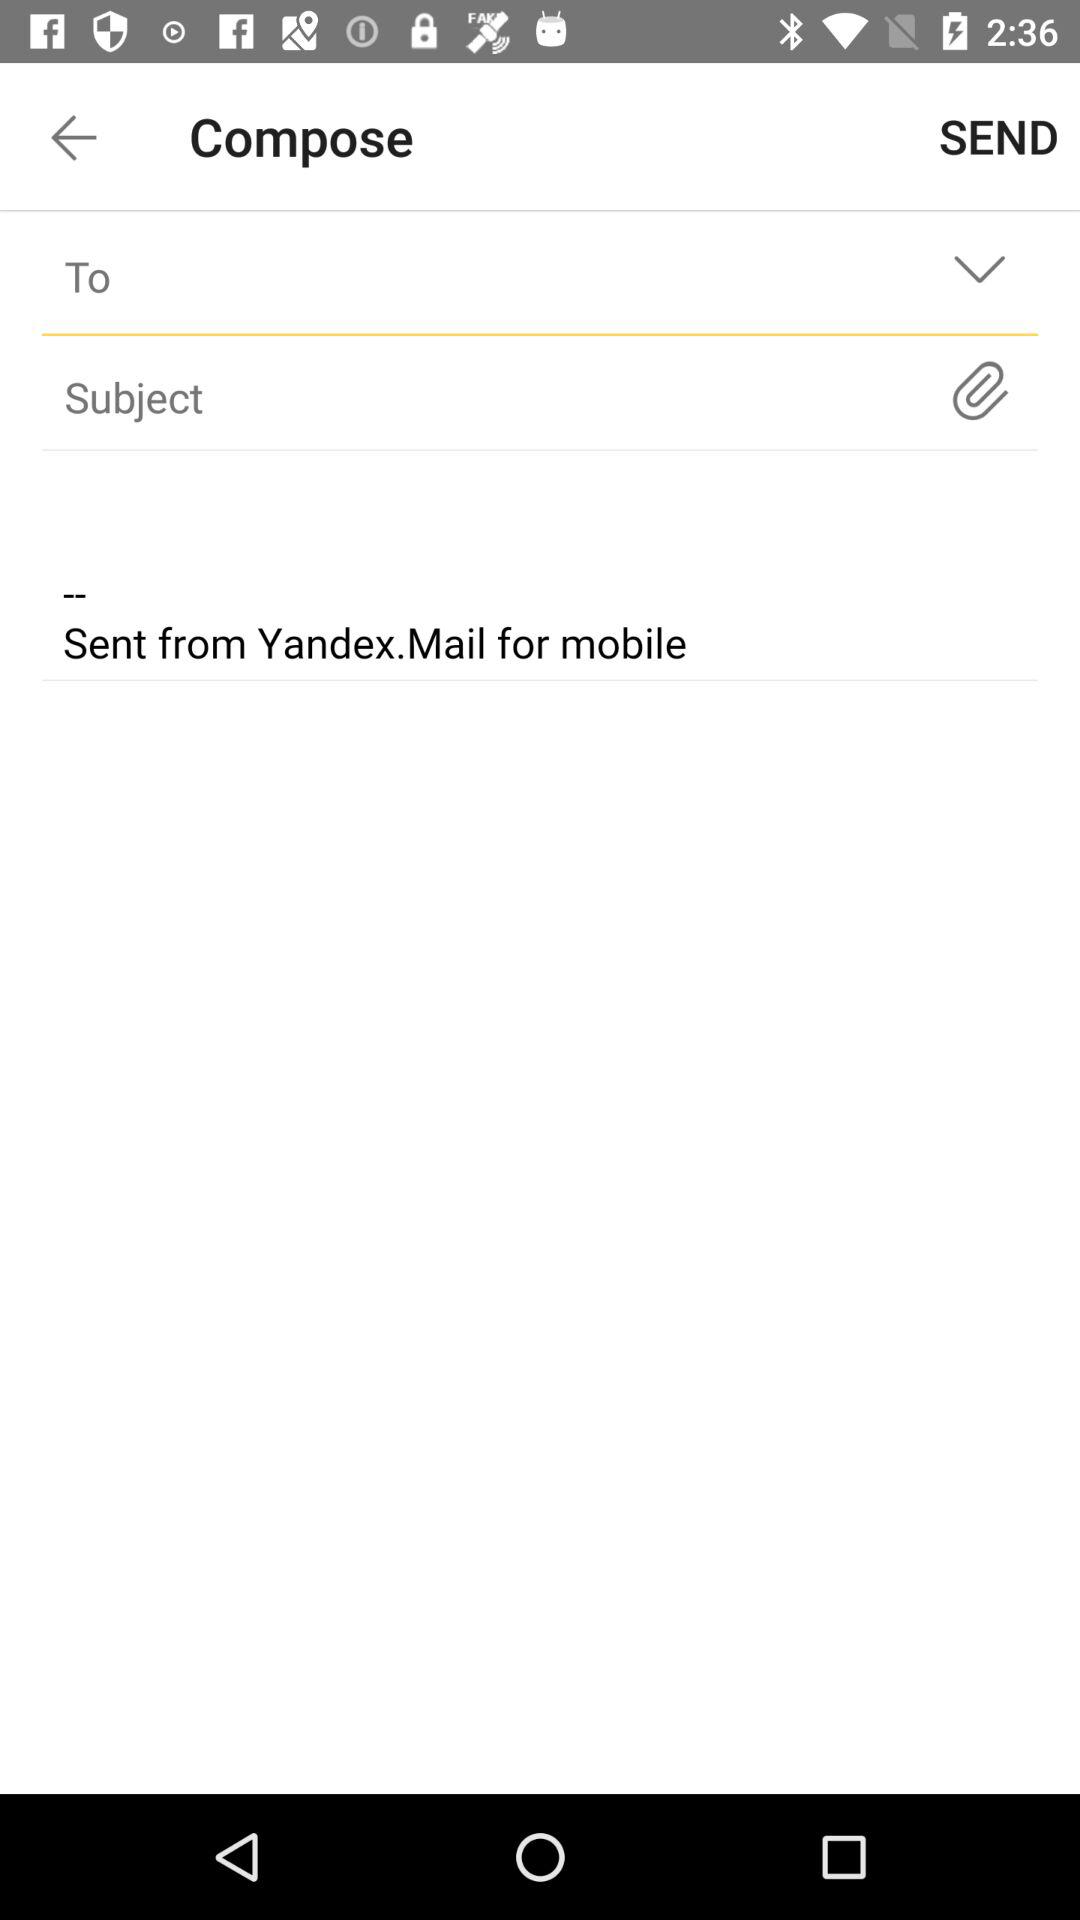 This screenshot has width=1080, height=1920. Describe the element at coordinates (980, 276) in the screenshot. I see `drop down for contacts list` at that location.